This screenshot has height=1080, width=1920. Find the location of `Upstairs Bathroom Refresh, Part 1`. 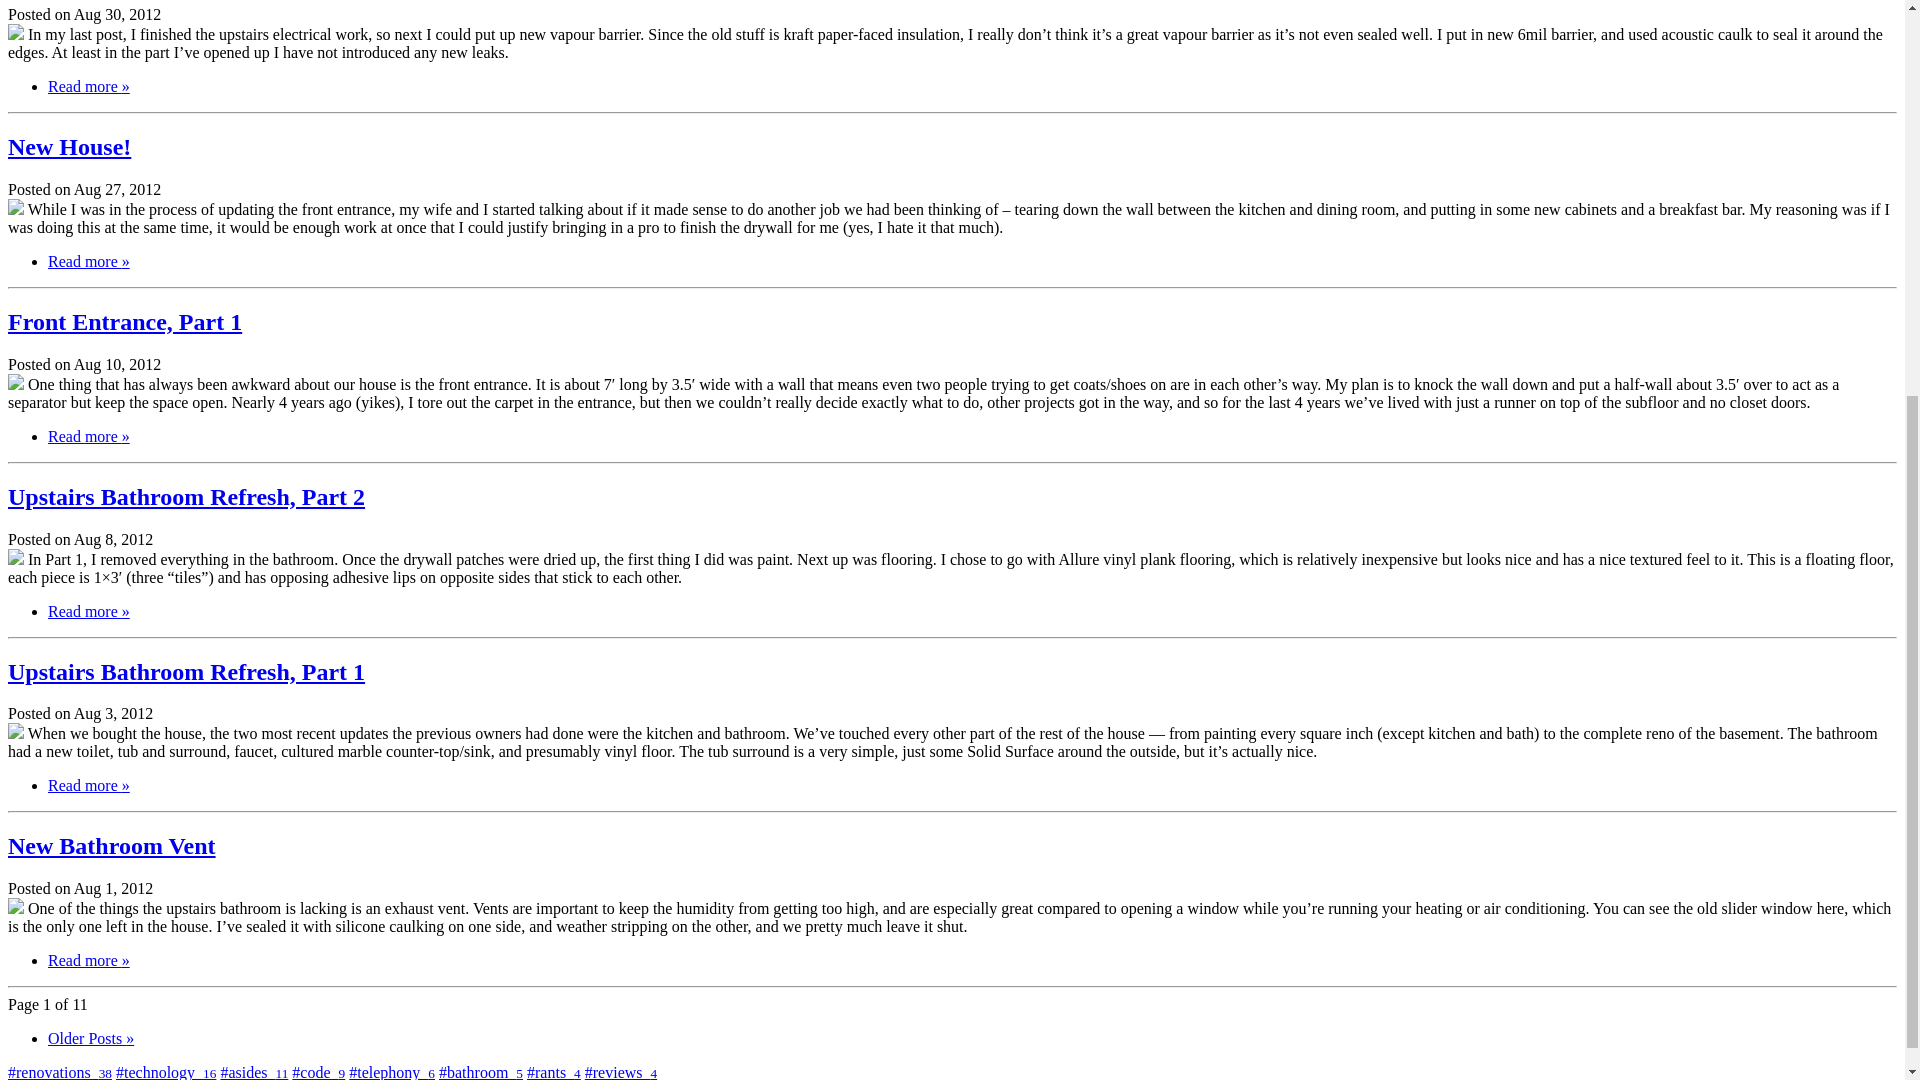

Upstairs Bathroom Refresh, Part 1 is located at coordinates (186, 670).